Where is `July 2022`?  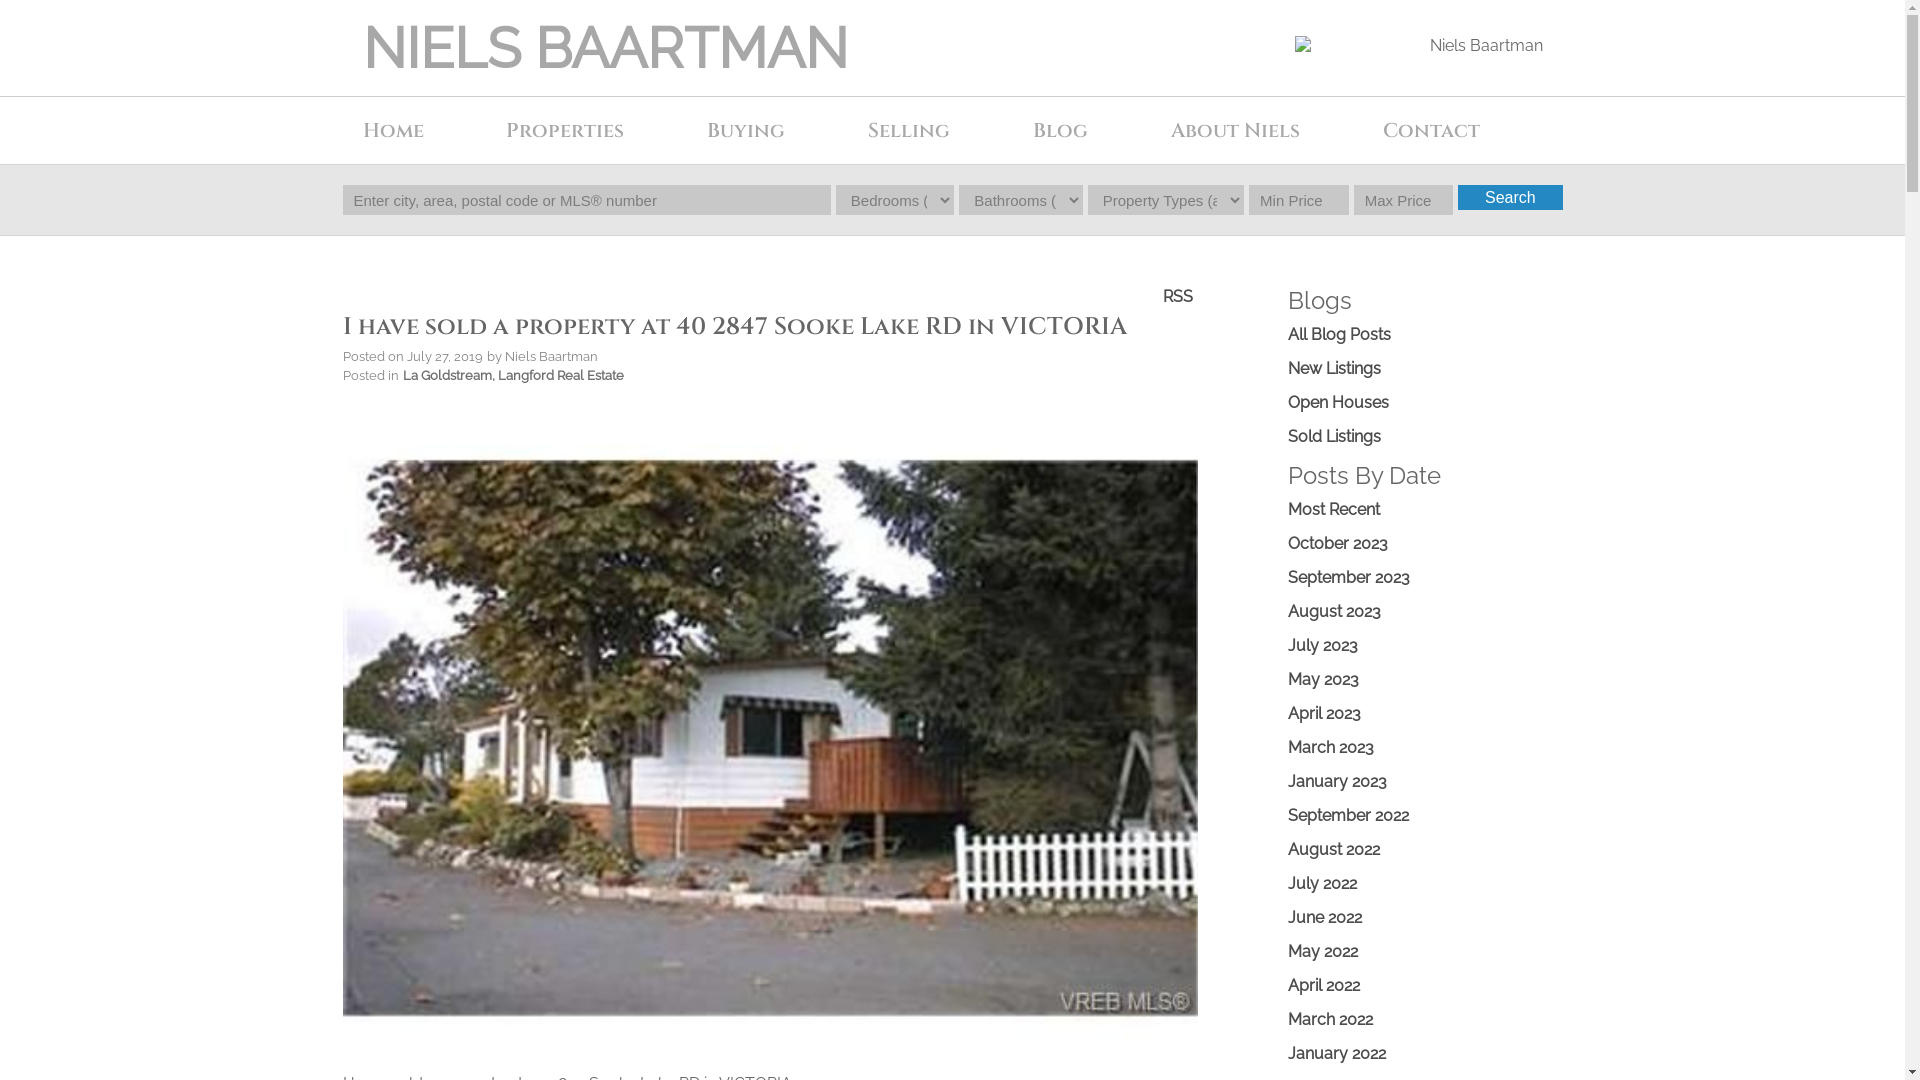
July 2022 is located at coordinates (1322, 884).